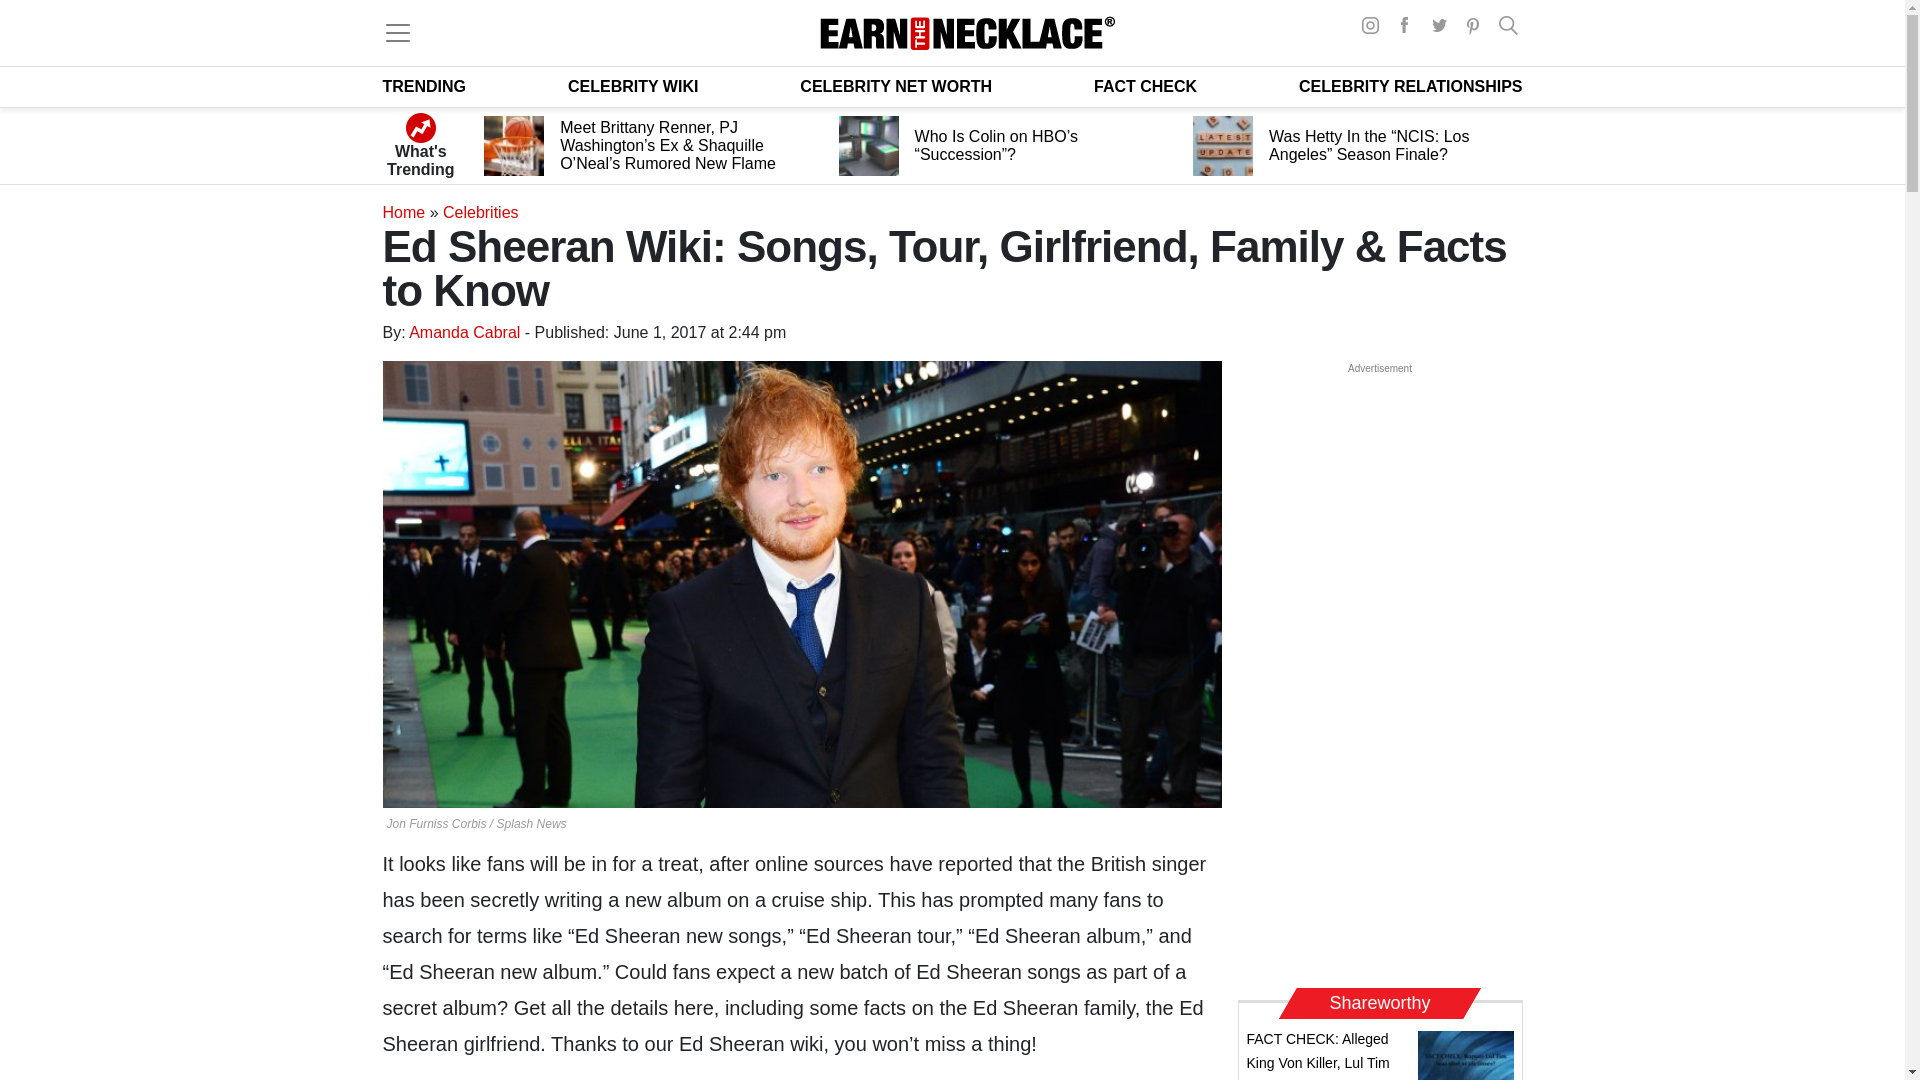 Image resolution: width=1920 pixels, height=1080 pixels. Describe the element at coordinates (896, 86) in the screenshot. I see `CELEBRITY NET WORTH` at that location.